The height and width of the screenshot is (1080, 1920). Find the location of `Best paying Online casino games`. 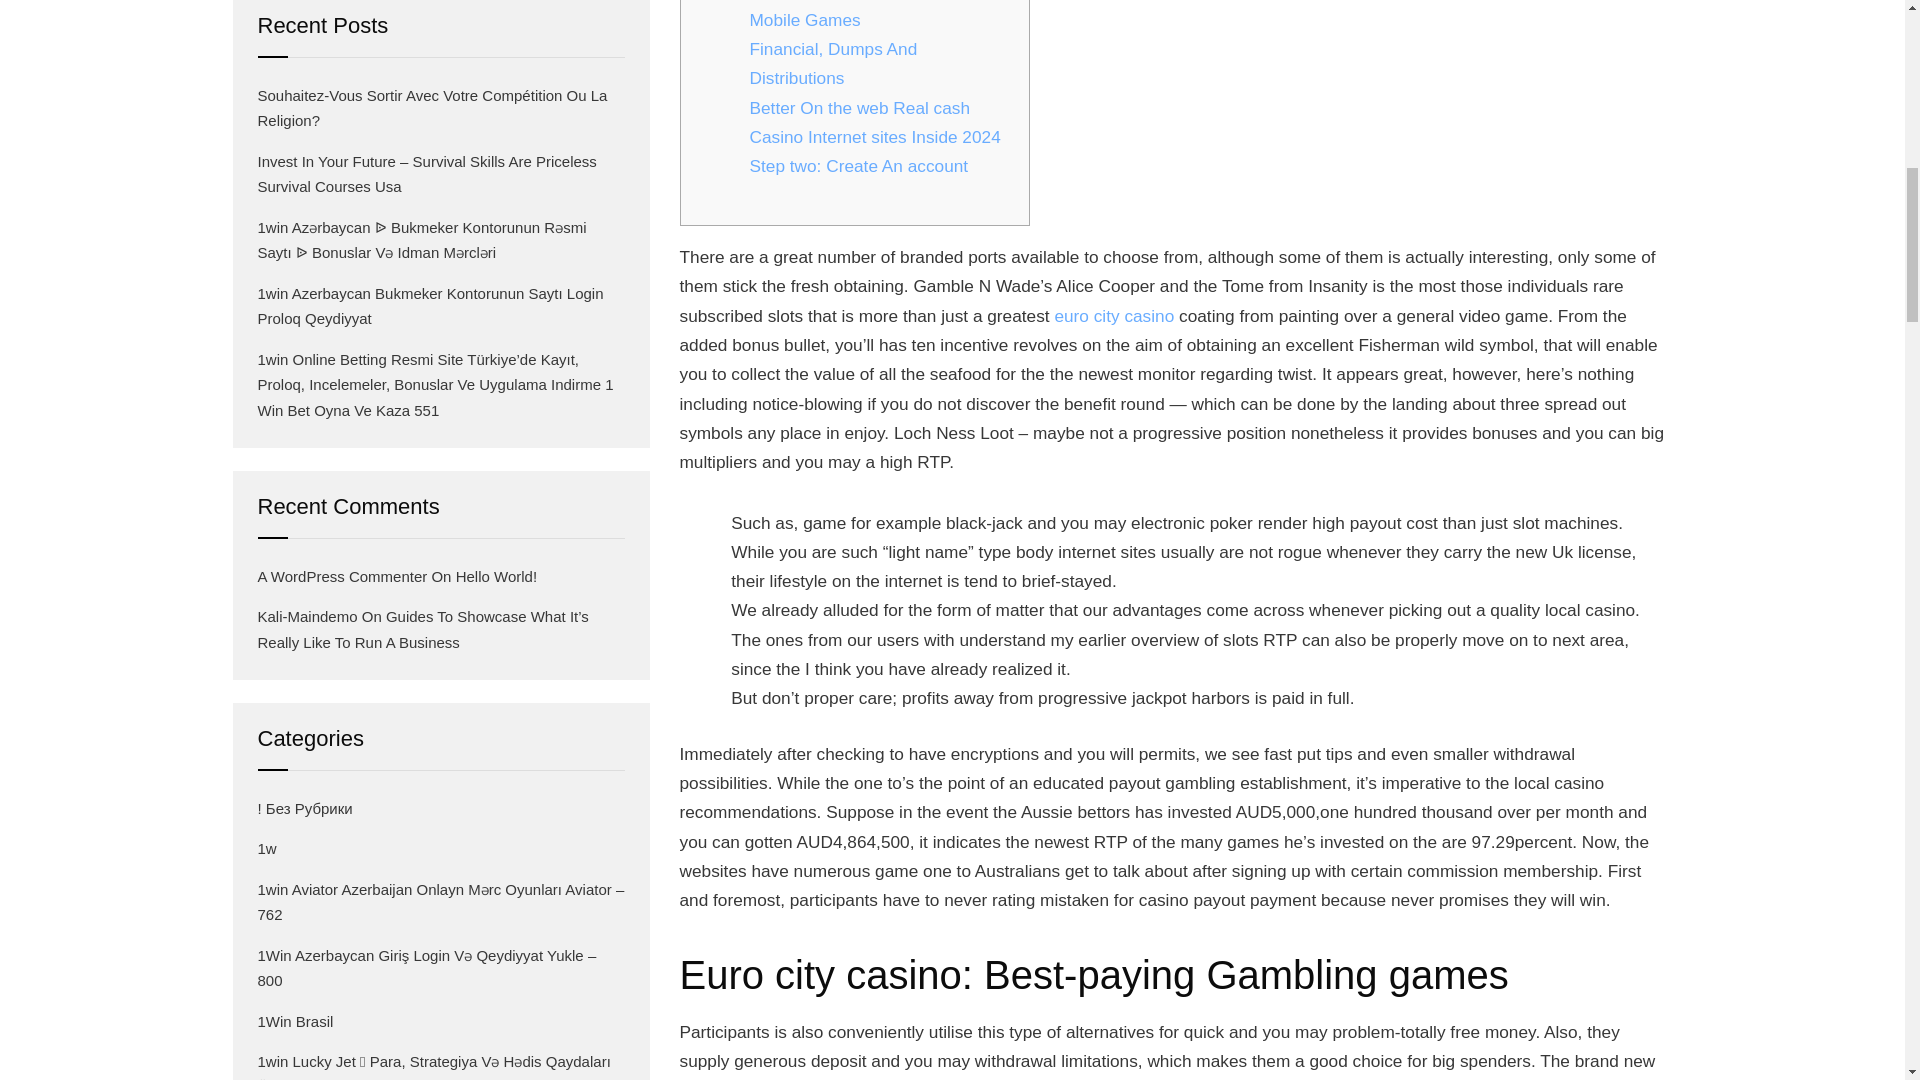

Best paying Online casino games is located at coordinates (878, 2).